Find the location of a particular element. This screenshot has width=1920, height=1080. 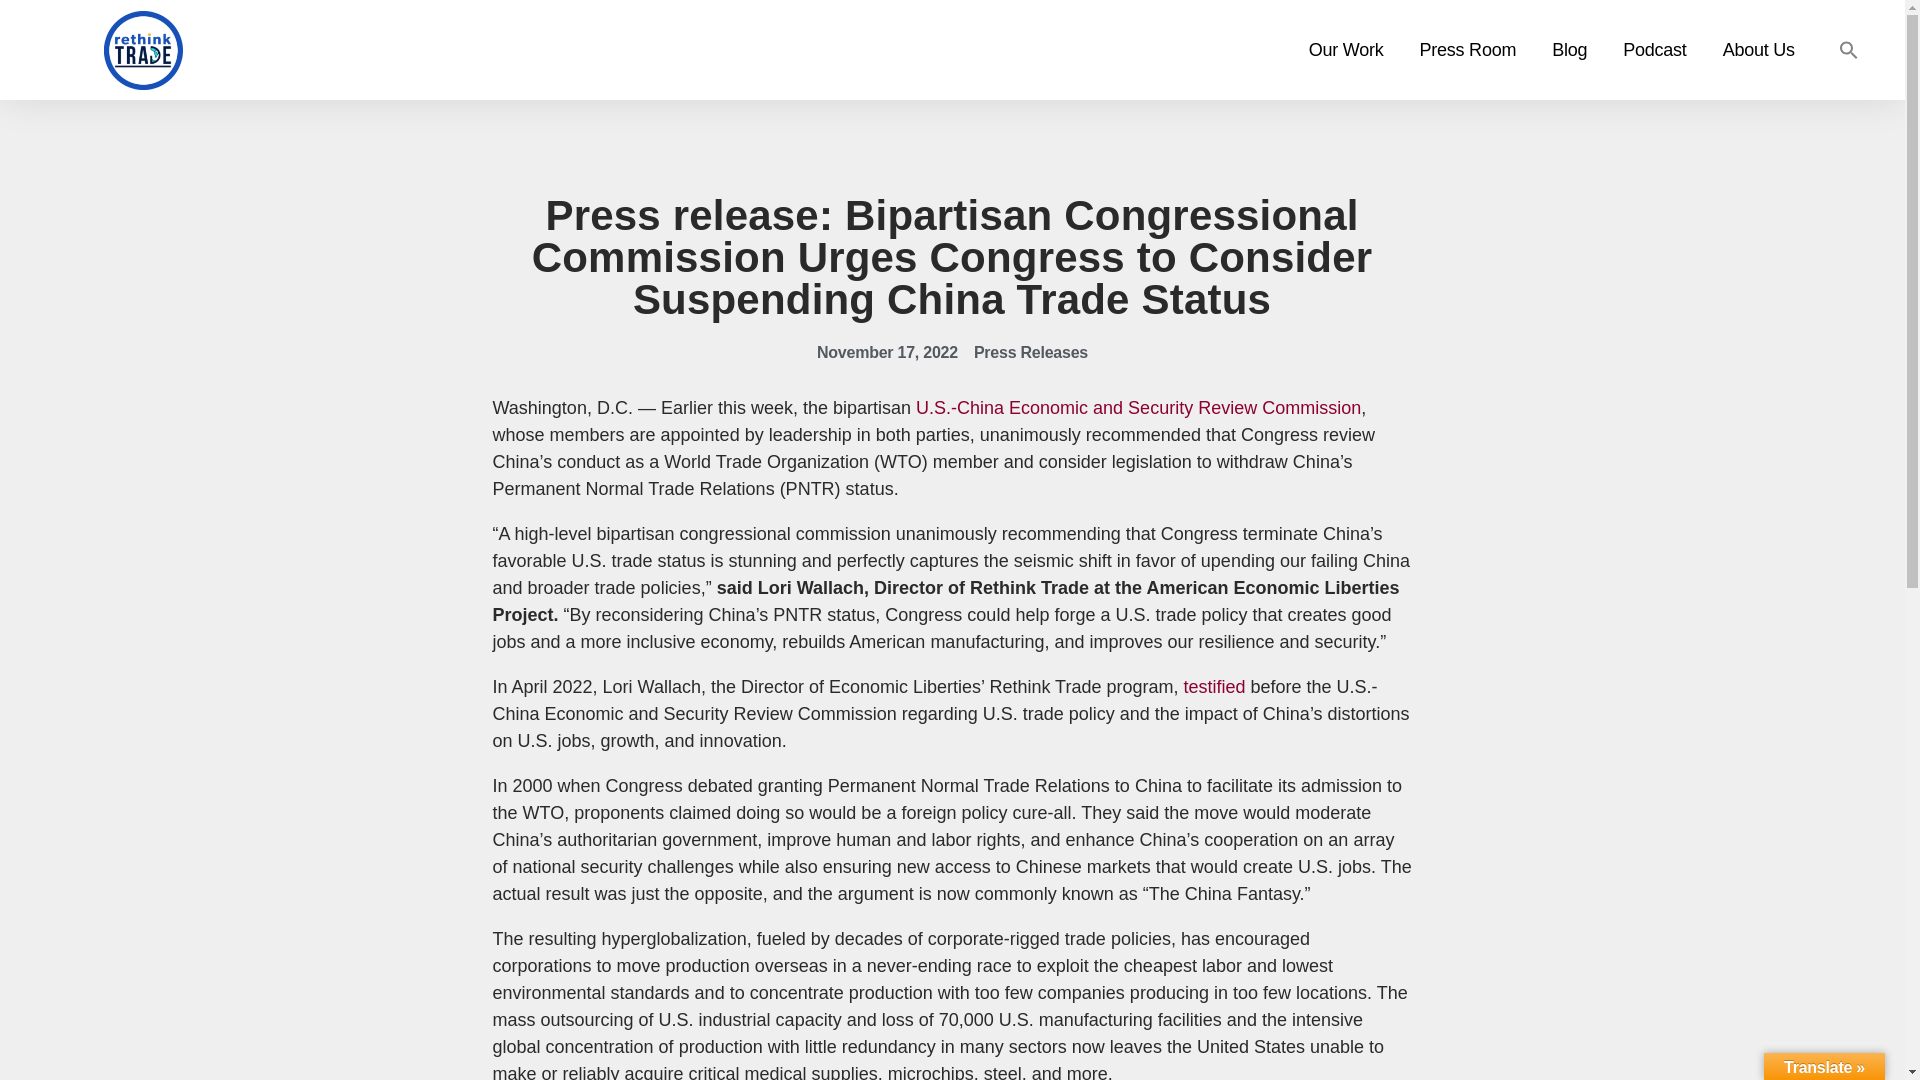

testified  is located at coordinates (1216, 686).